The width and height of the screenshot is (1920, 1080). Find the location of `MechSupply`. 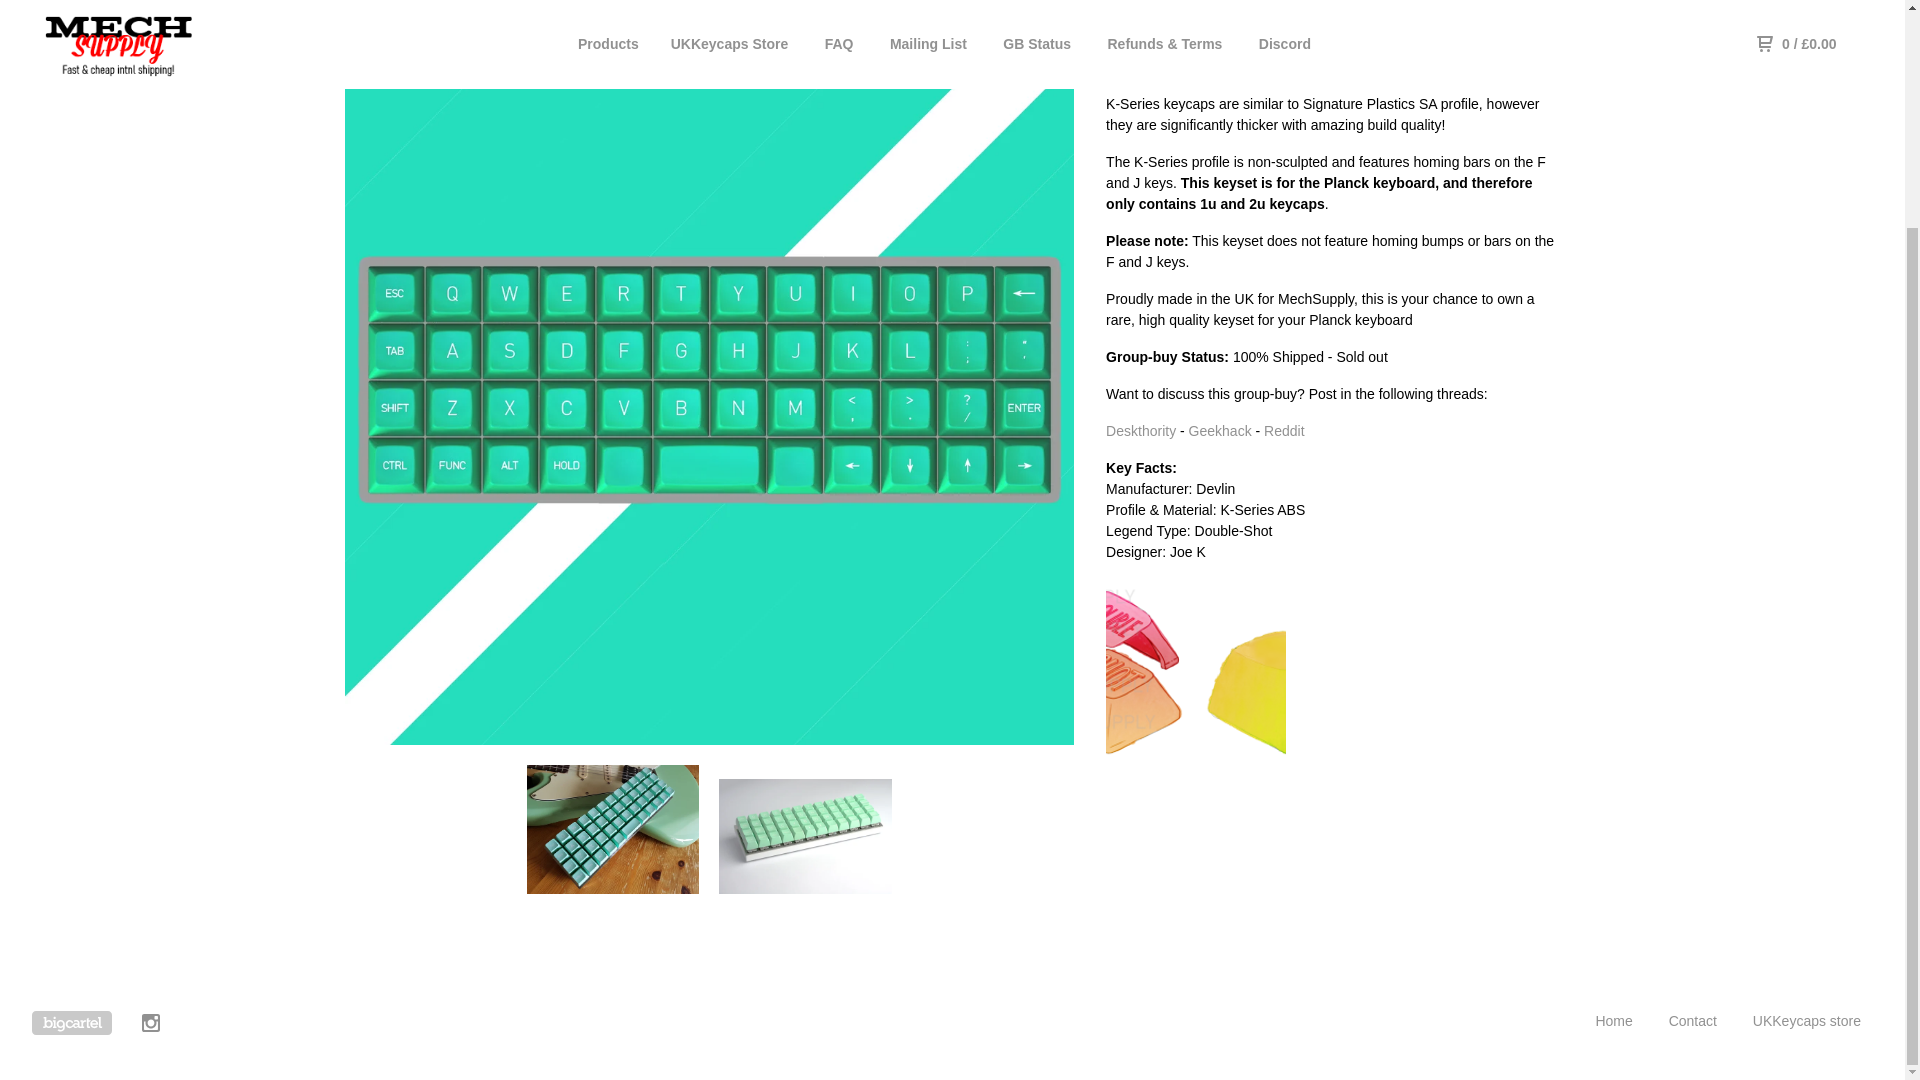

MechSupply is located at coordinates (1614, 1021).